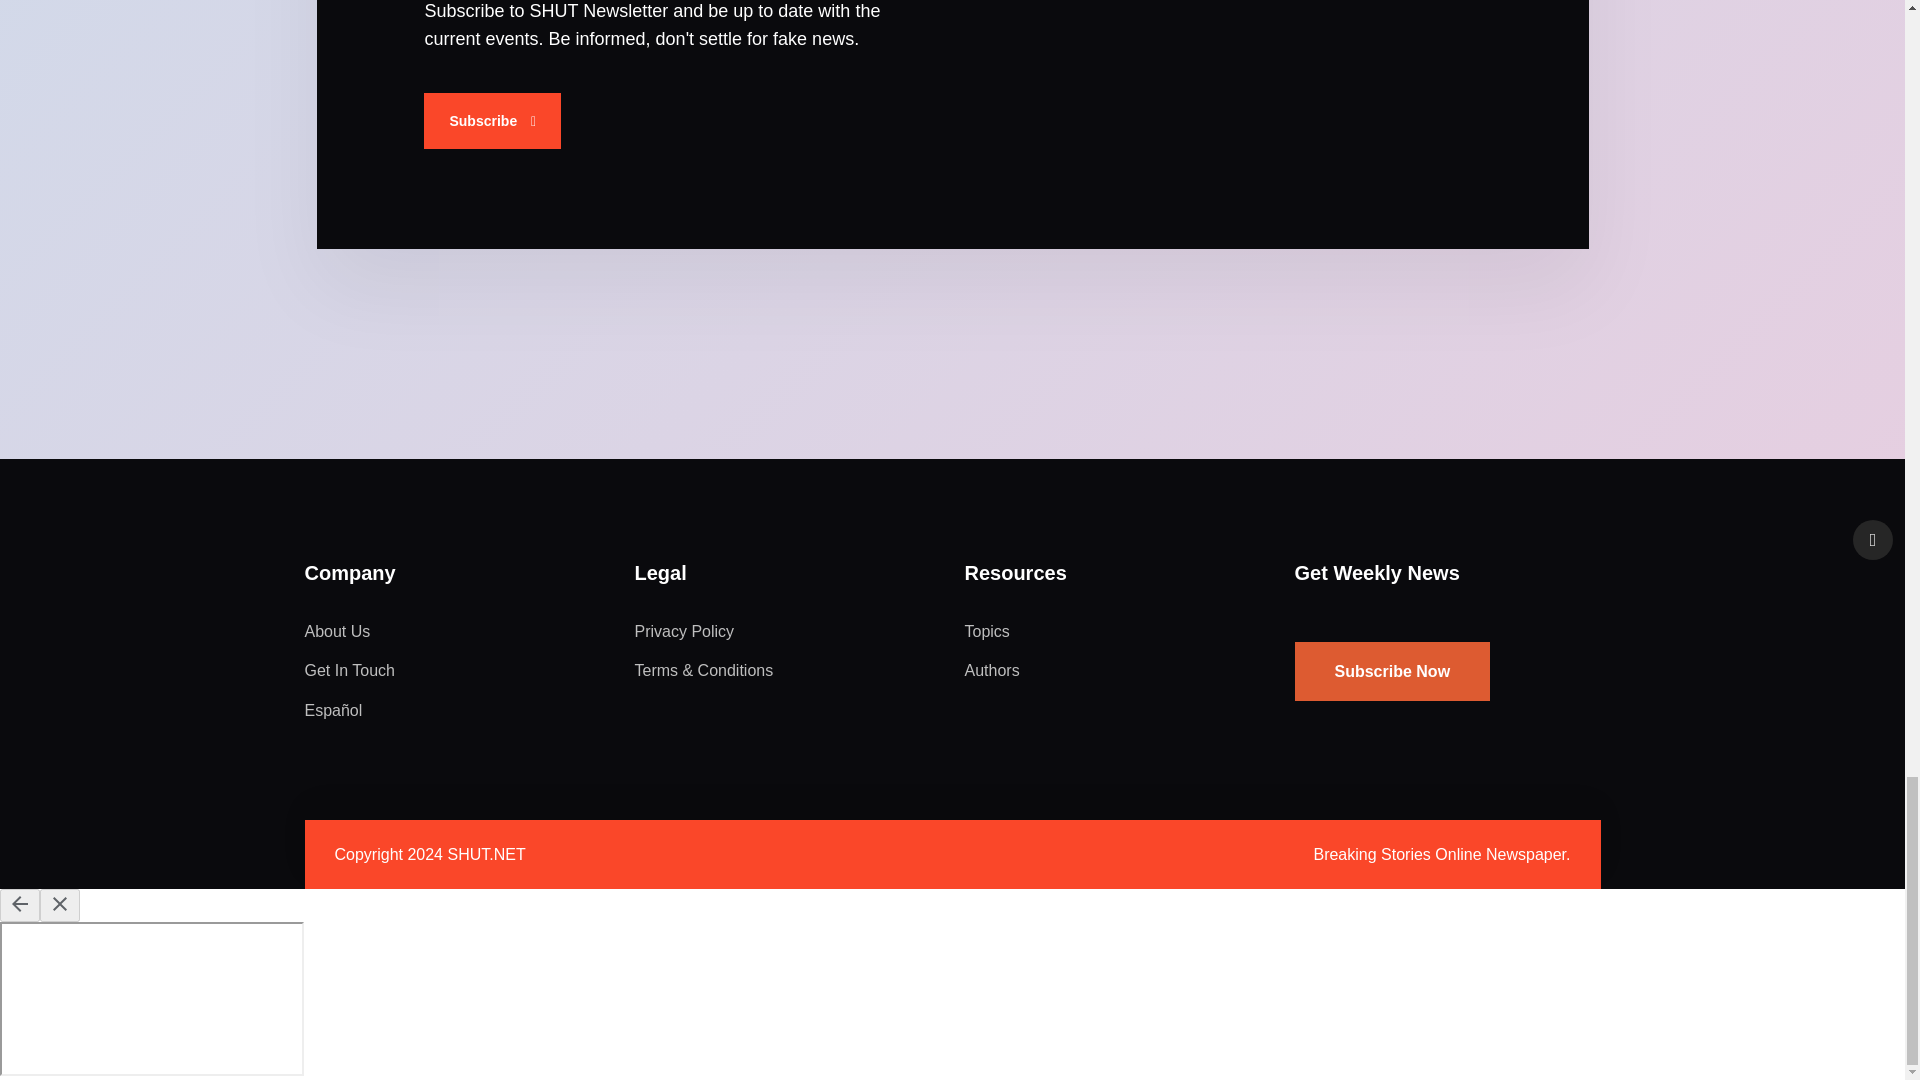 The width and height of the screenshot is (1920, 1080). What do you see at coordinates (348, 670) in the screenshot?
I see `Get In Touch` at bounding box center [348, 670].